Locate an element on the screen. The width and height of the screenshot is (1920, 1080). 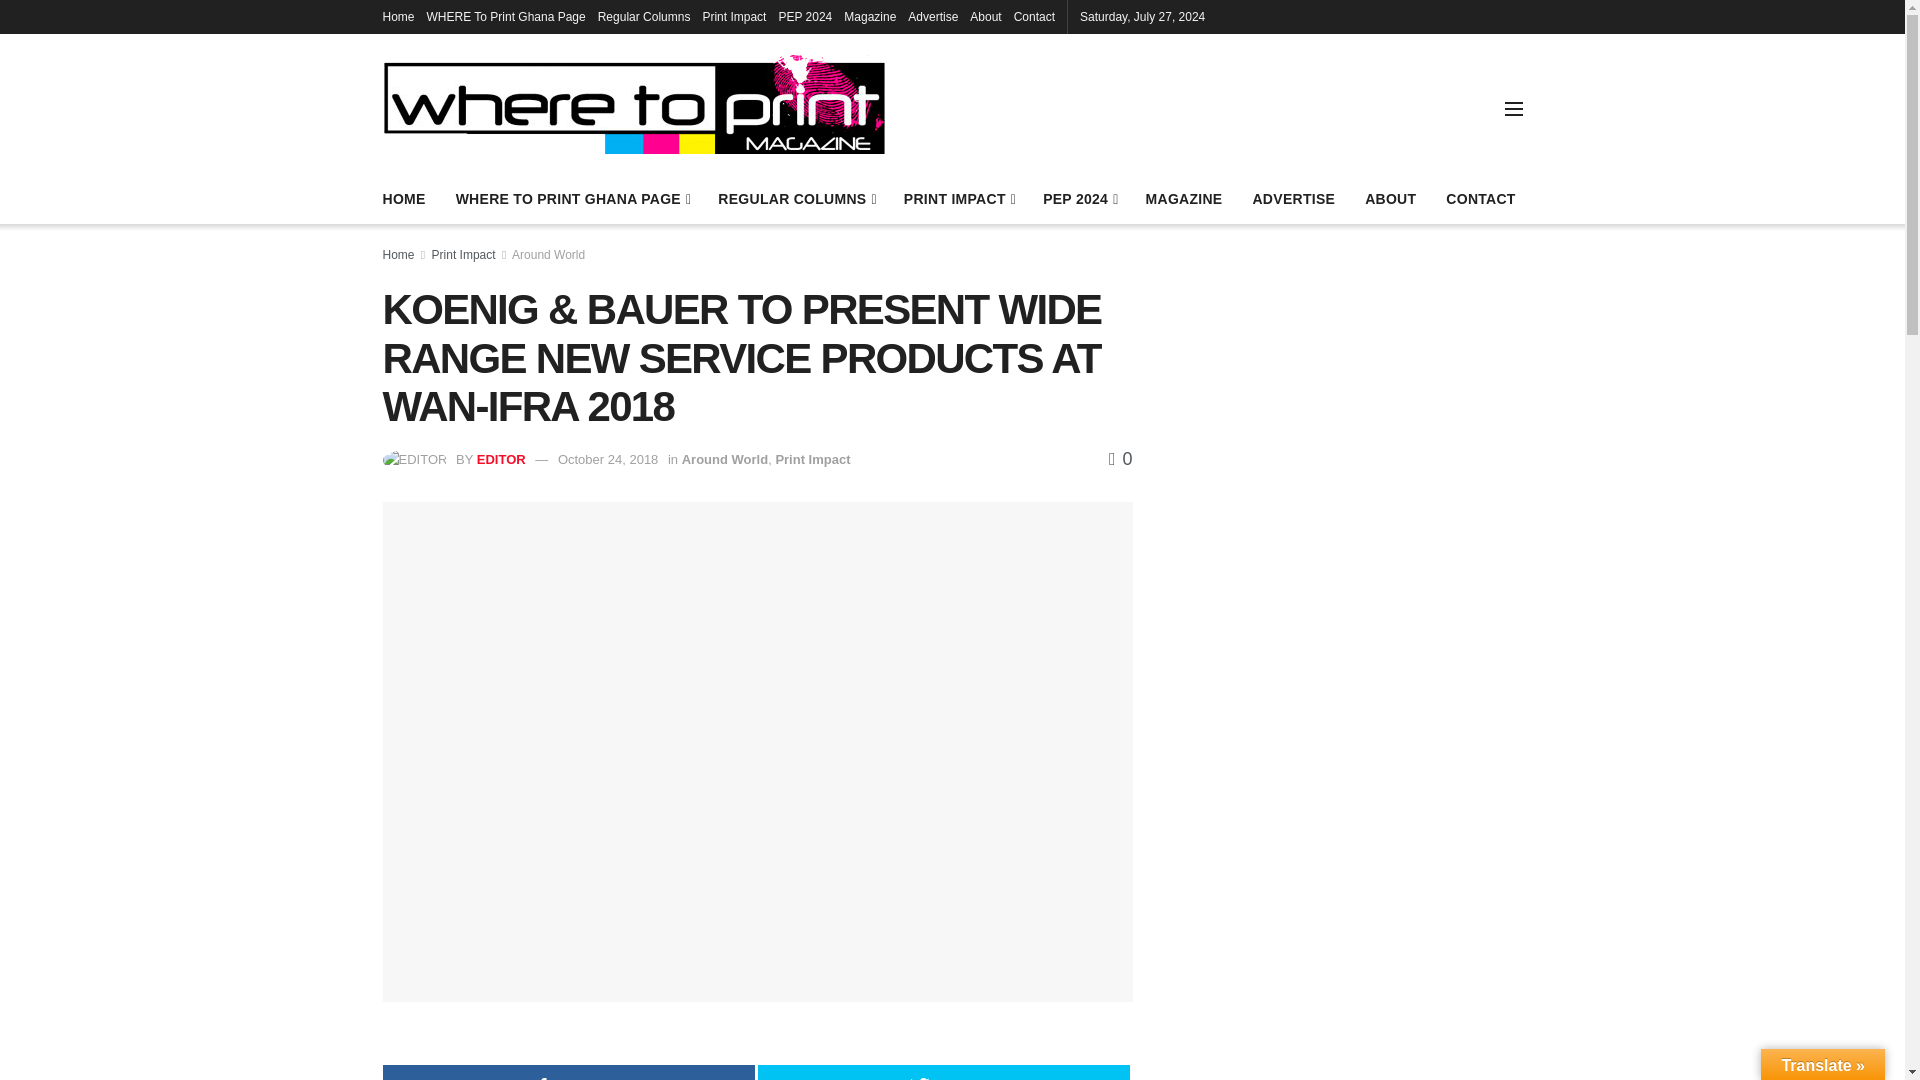
Home is located at coordinates (398, 16).